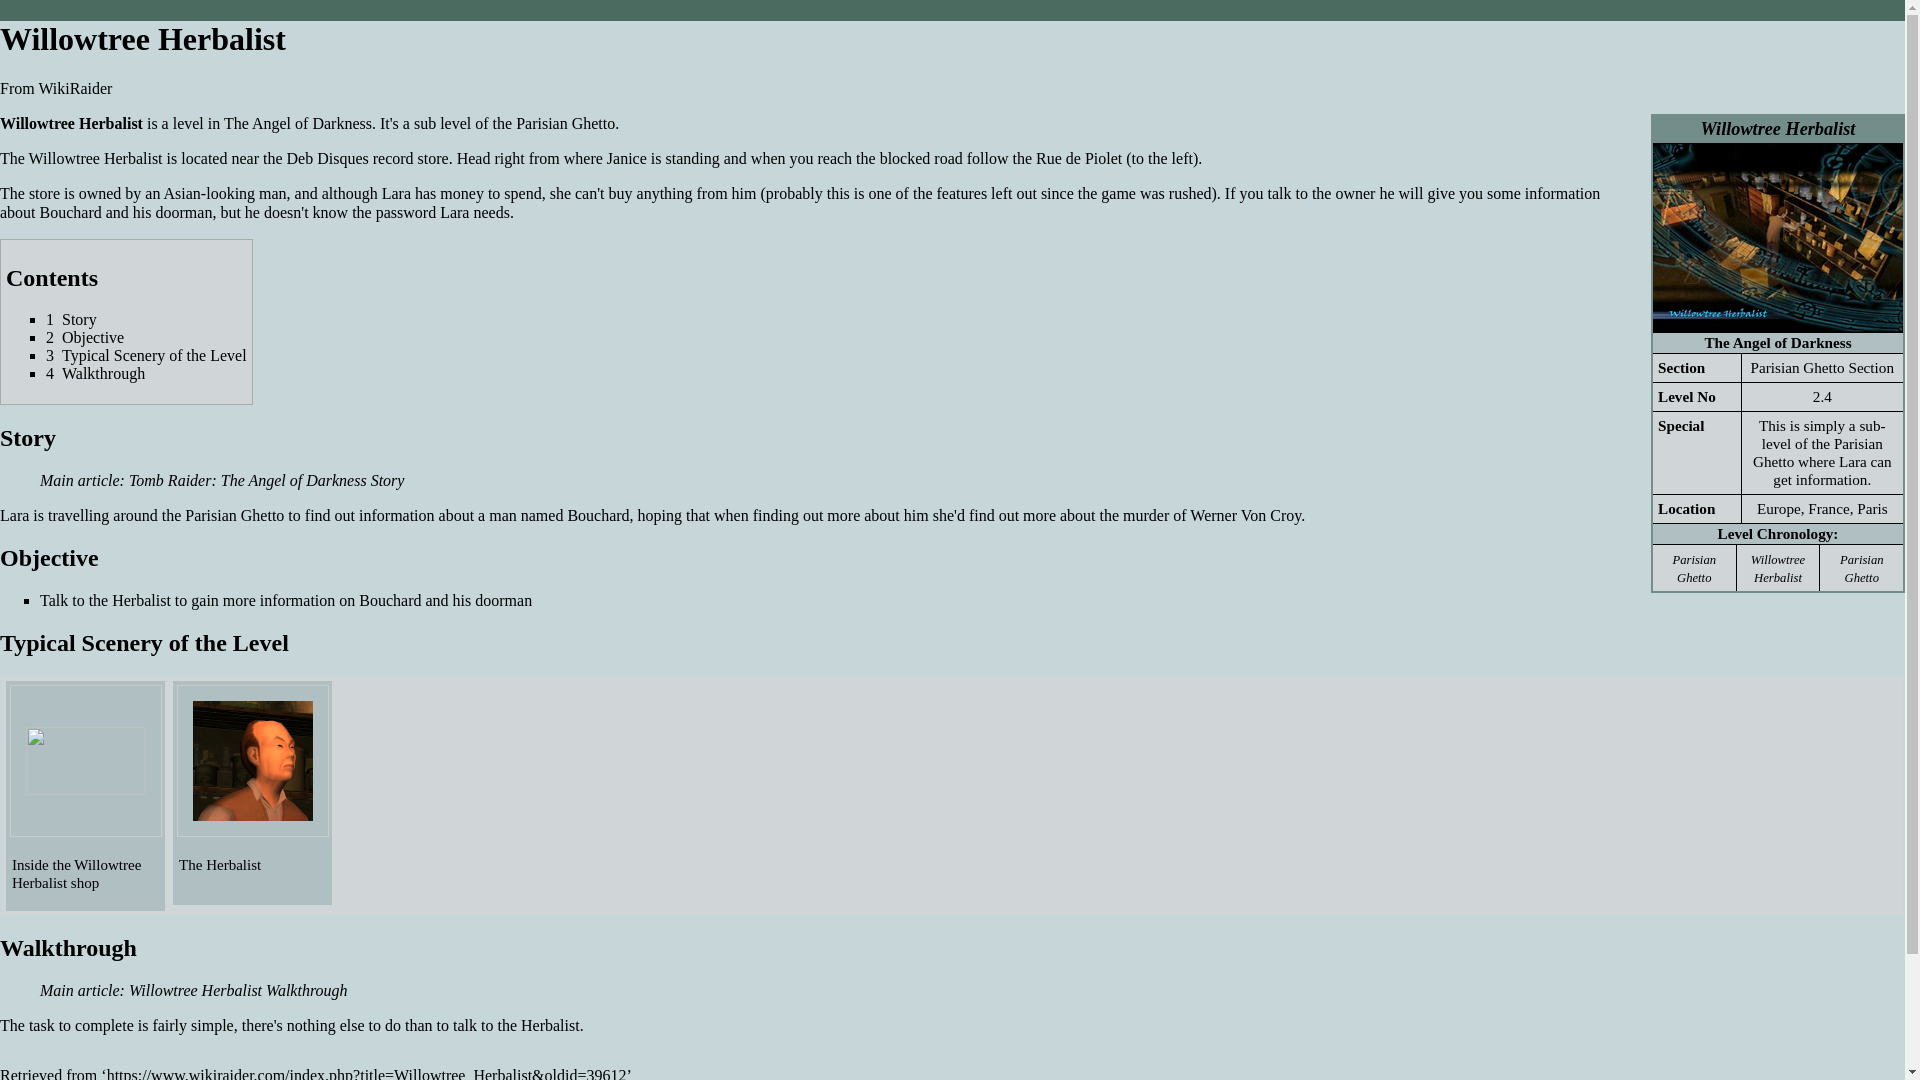 This screenshot has width=1920, height=1080. I want to click on Tomb Raider: The Angel of Darkness Story, so click(266, 480).